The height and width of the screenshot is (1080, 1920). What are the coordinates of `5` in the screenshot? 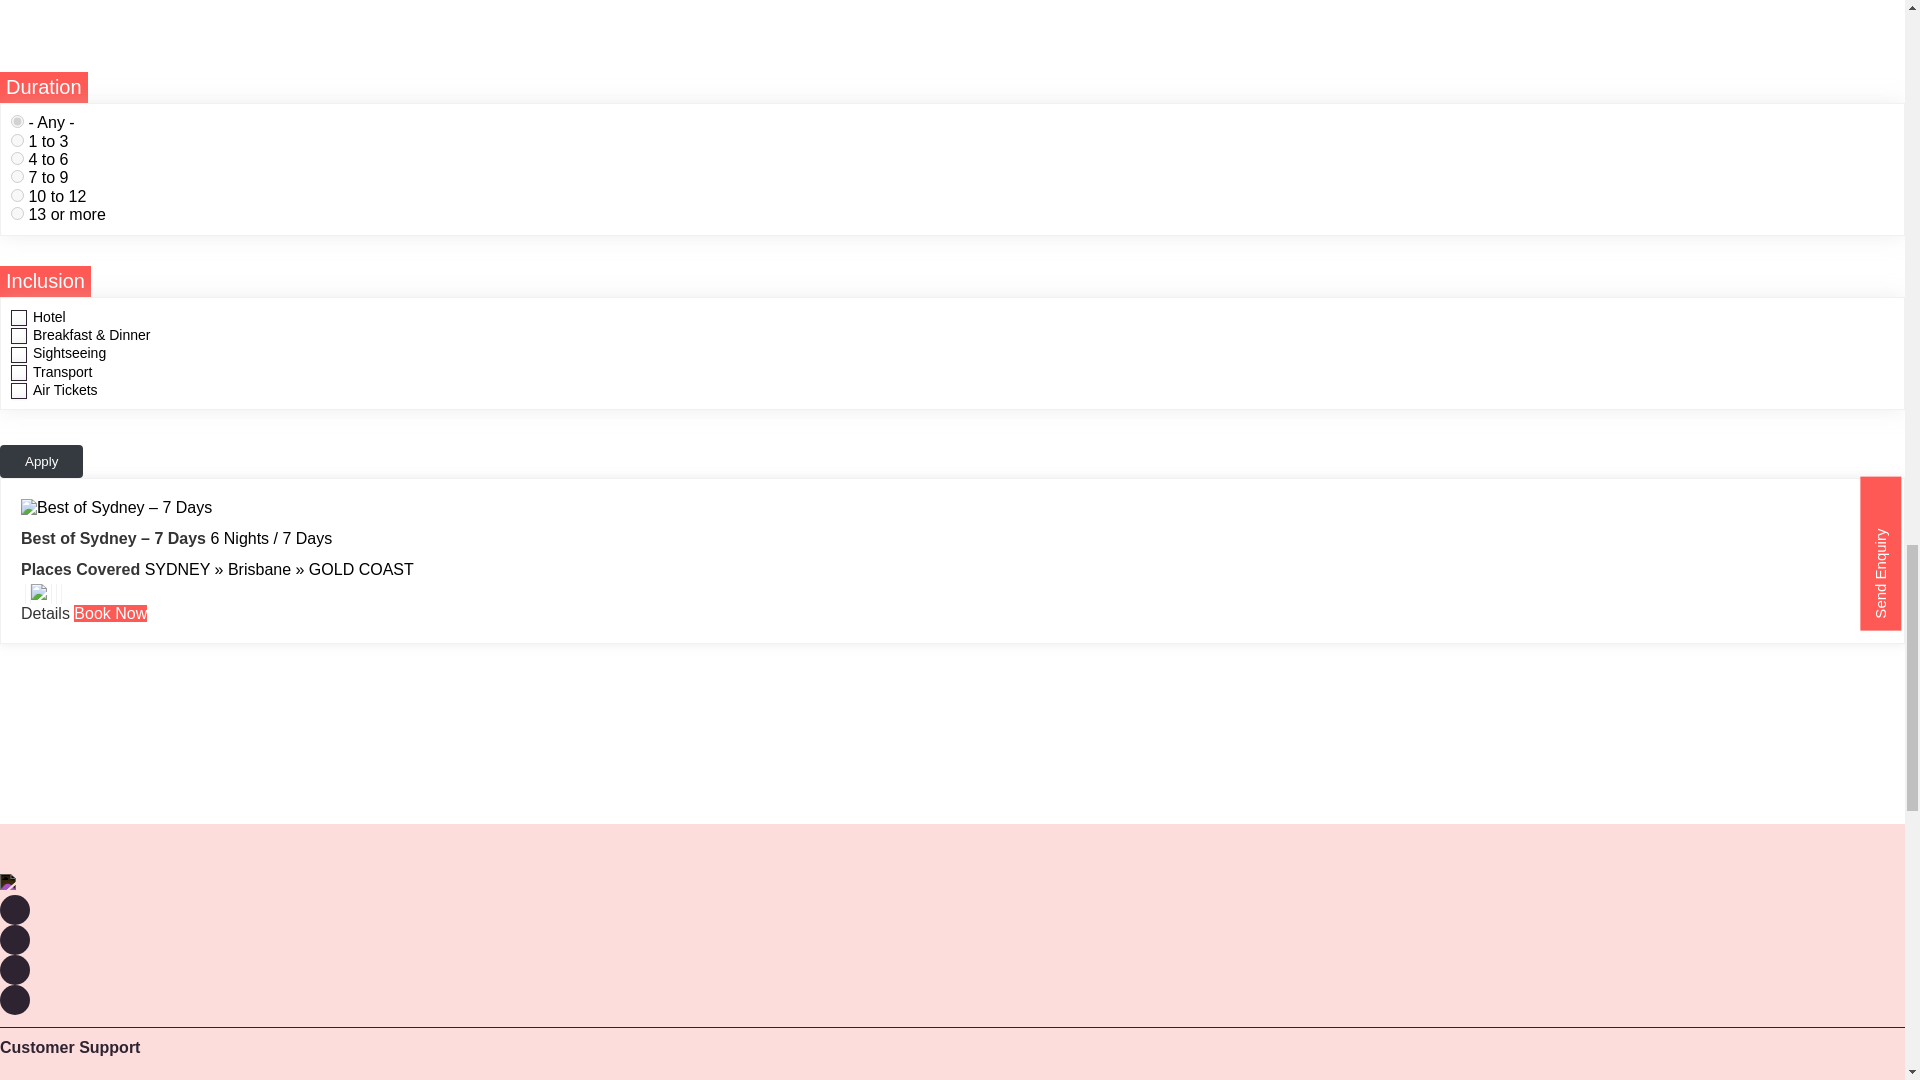 It's located at (17, 214).